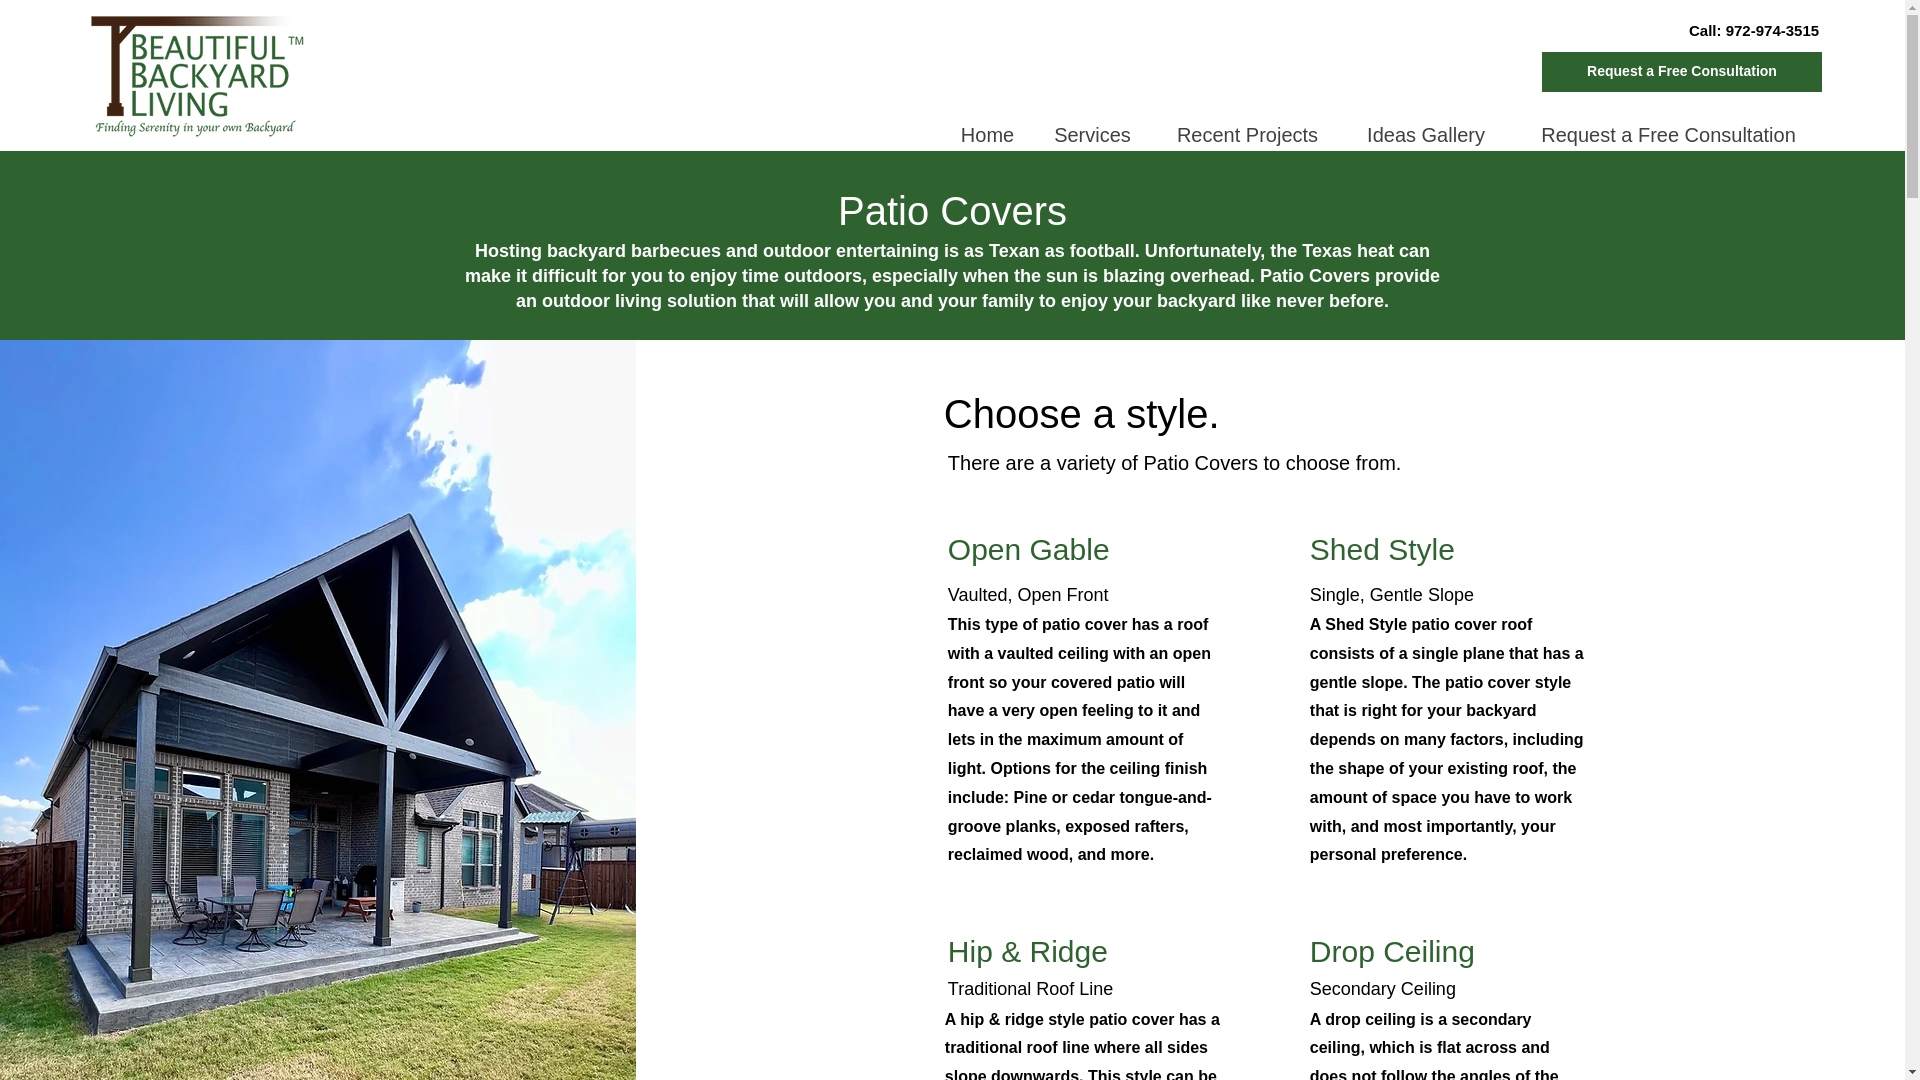 Image resolution: width=1920 pixels, height=1080 pixels. Describe the element at coordinates (1667, 135) in the screenshot. I see `Request a Free Consultation` at that location.